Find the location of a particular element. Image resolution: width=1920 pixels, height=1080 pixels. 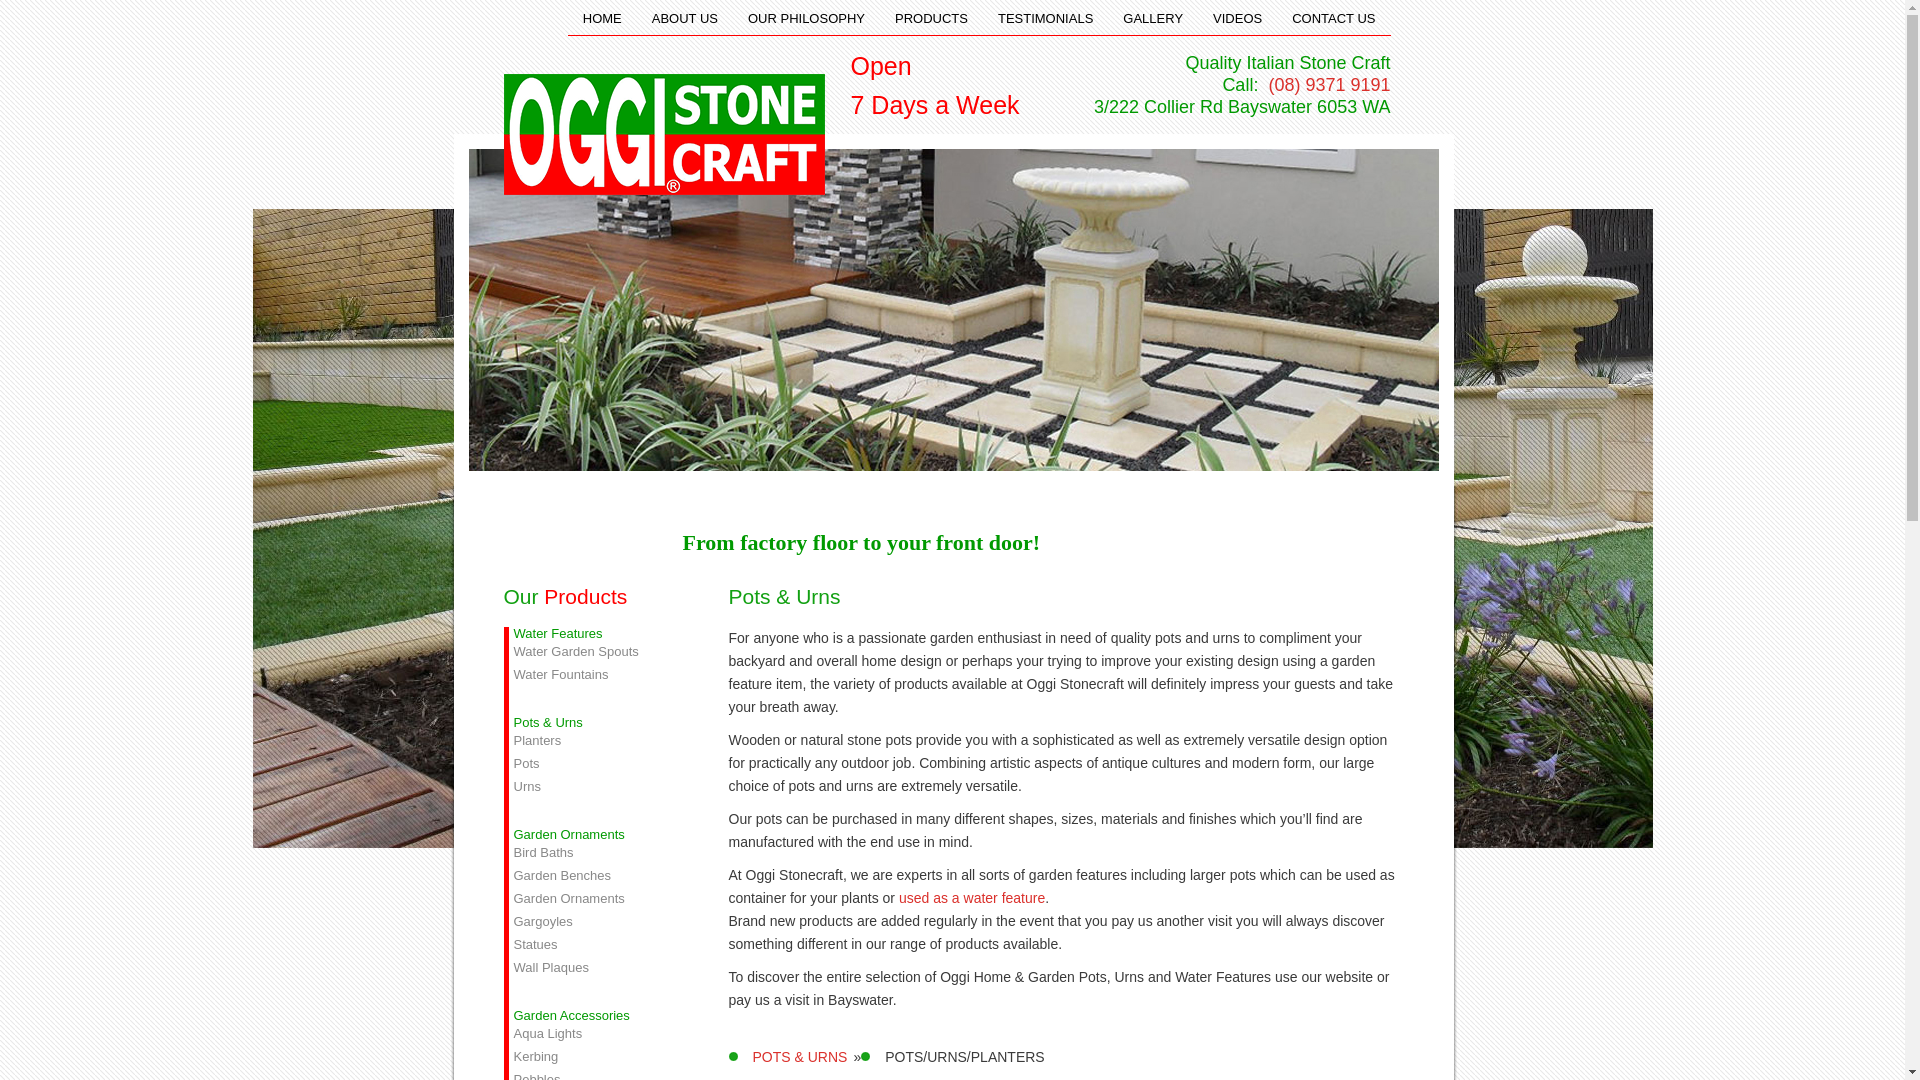

(08) 9371 9191 is located at coordinates (1326, 85).